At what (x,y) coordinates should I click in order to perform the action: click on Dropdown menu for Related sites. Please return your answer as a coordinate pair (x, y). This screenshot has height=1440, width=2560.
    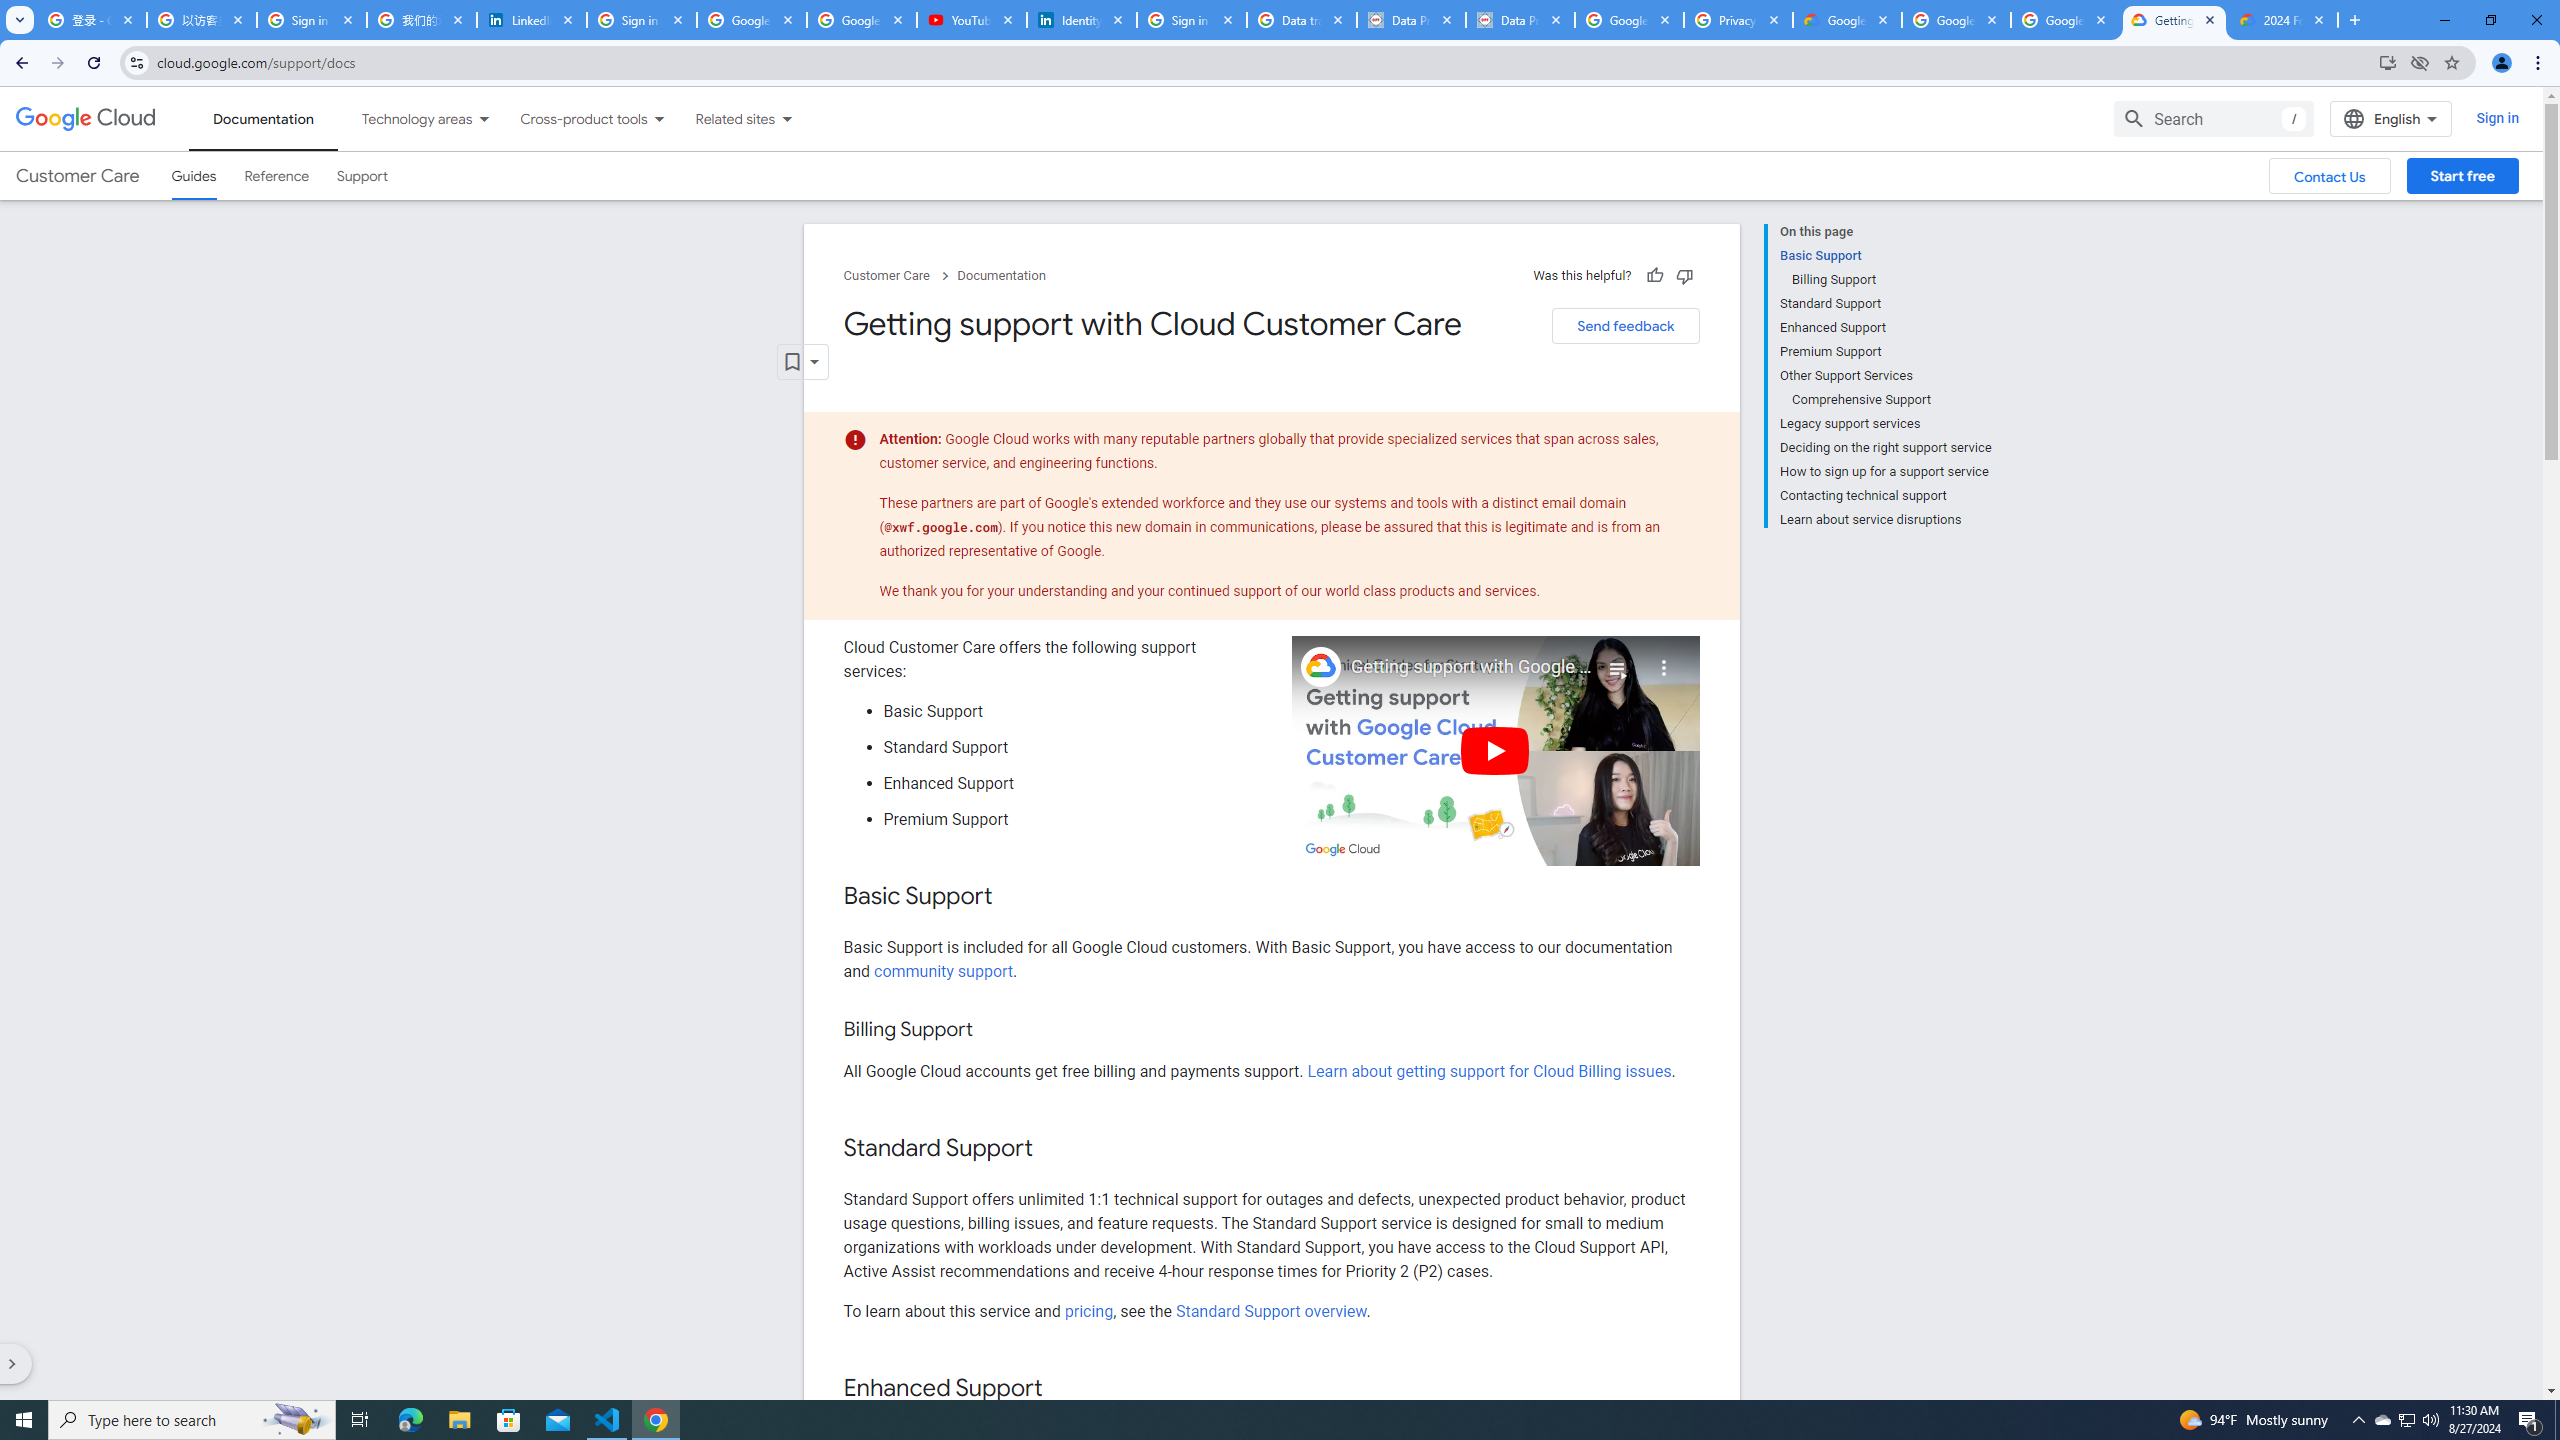
    Looking at the image, I should click on (786, 118).